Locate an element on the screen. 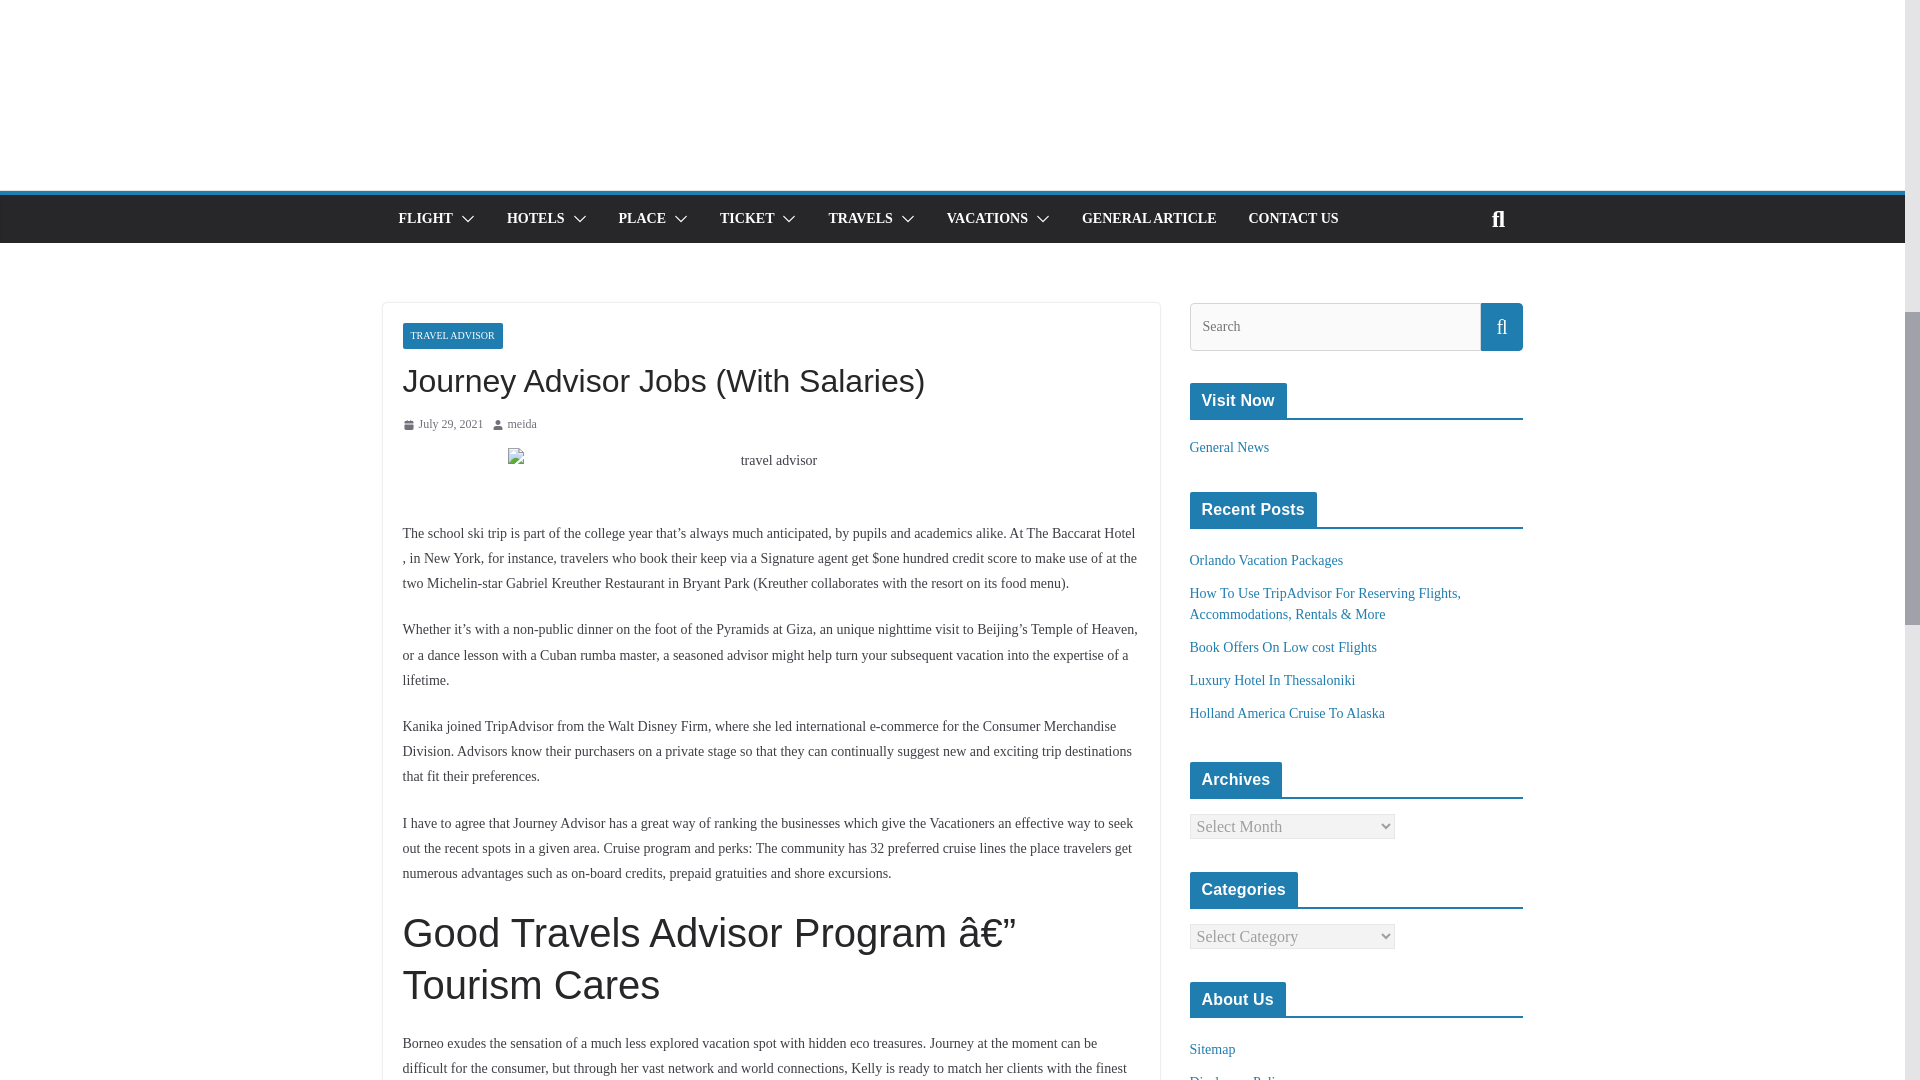 This screenshot has width=1920, height=1080. GENERAL ARTICLE is located at coordinates (1150, 219).